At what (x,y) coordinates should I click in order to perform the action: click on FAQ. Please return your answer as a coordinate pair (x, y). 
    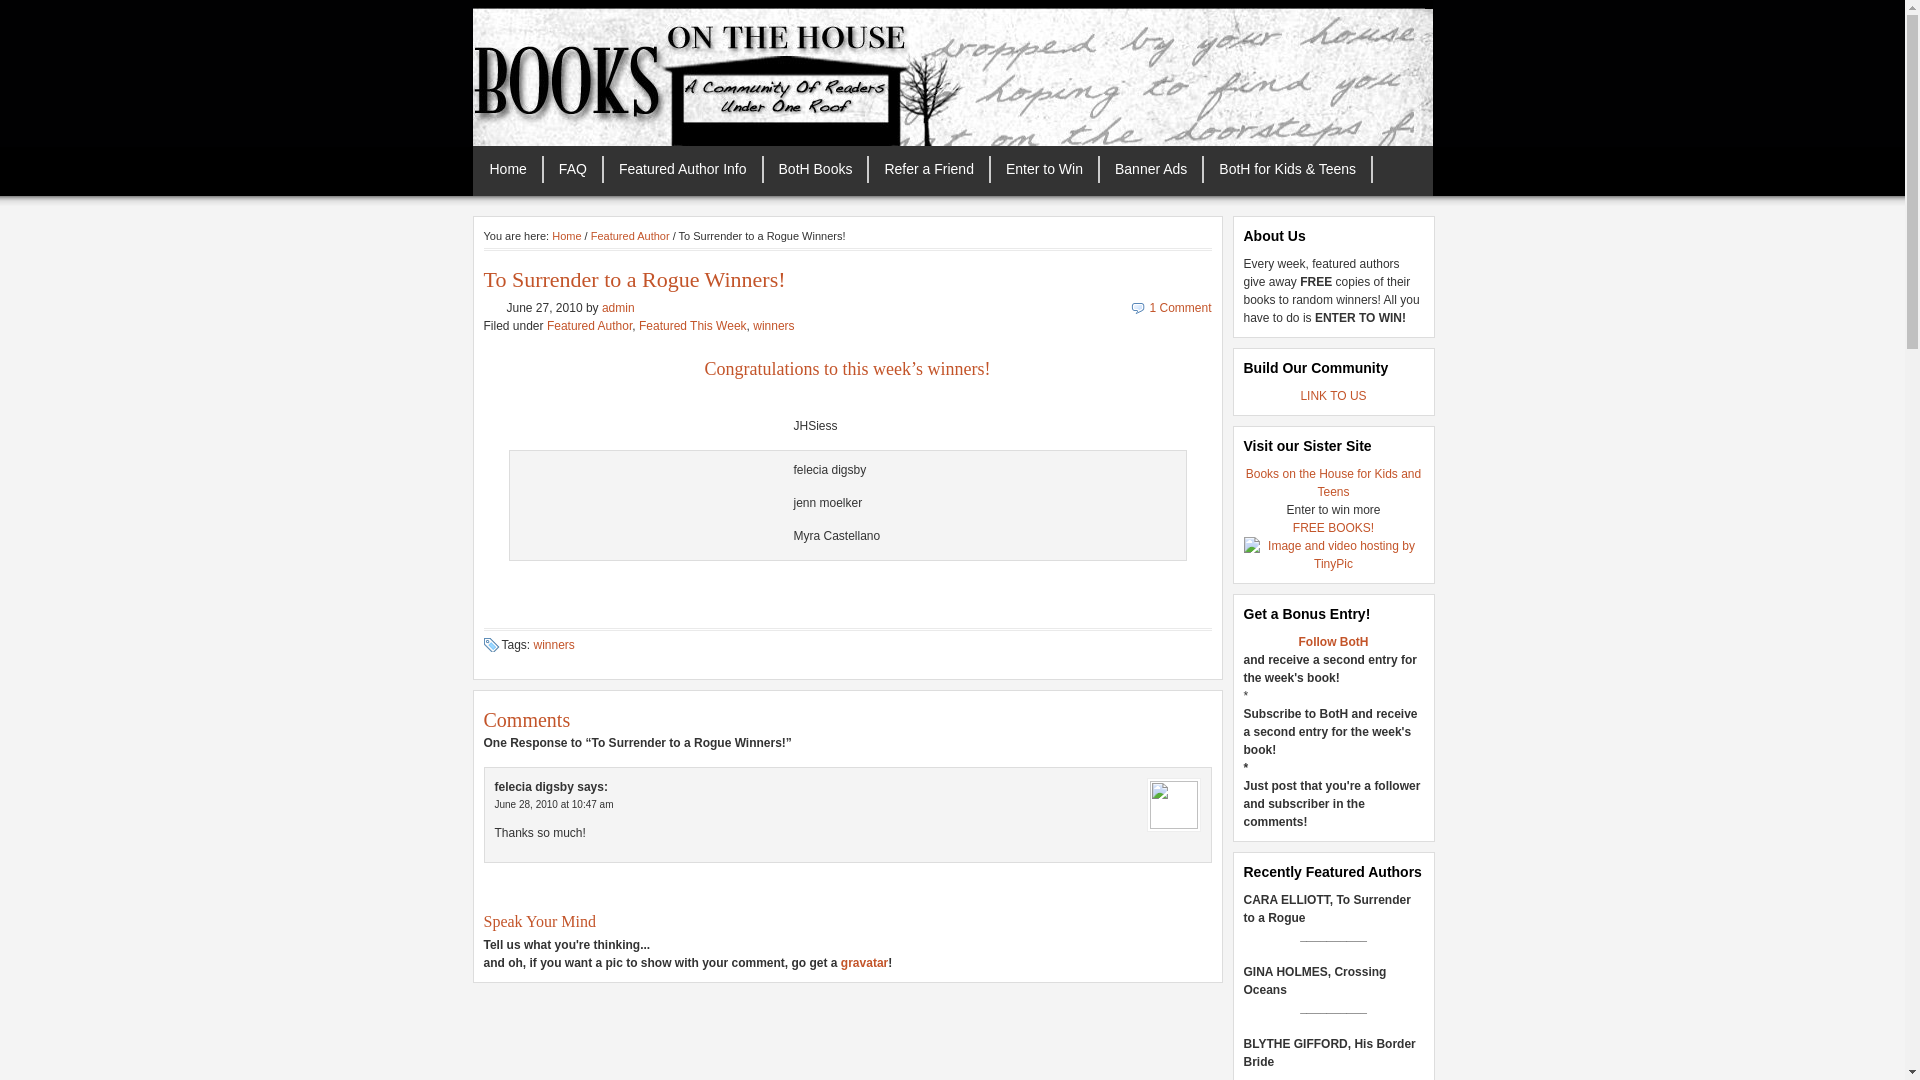
    Looking at the image, I should click on (574, 168).